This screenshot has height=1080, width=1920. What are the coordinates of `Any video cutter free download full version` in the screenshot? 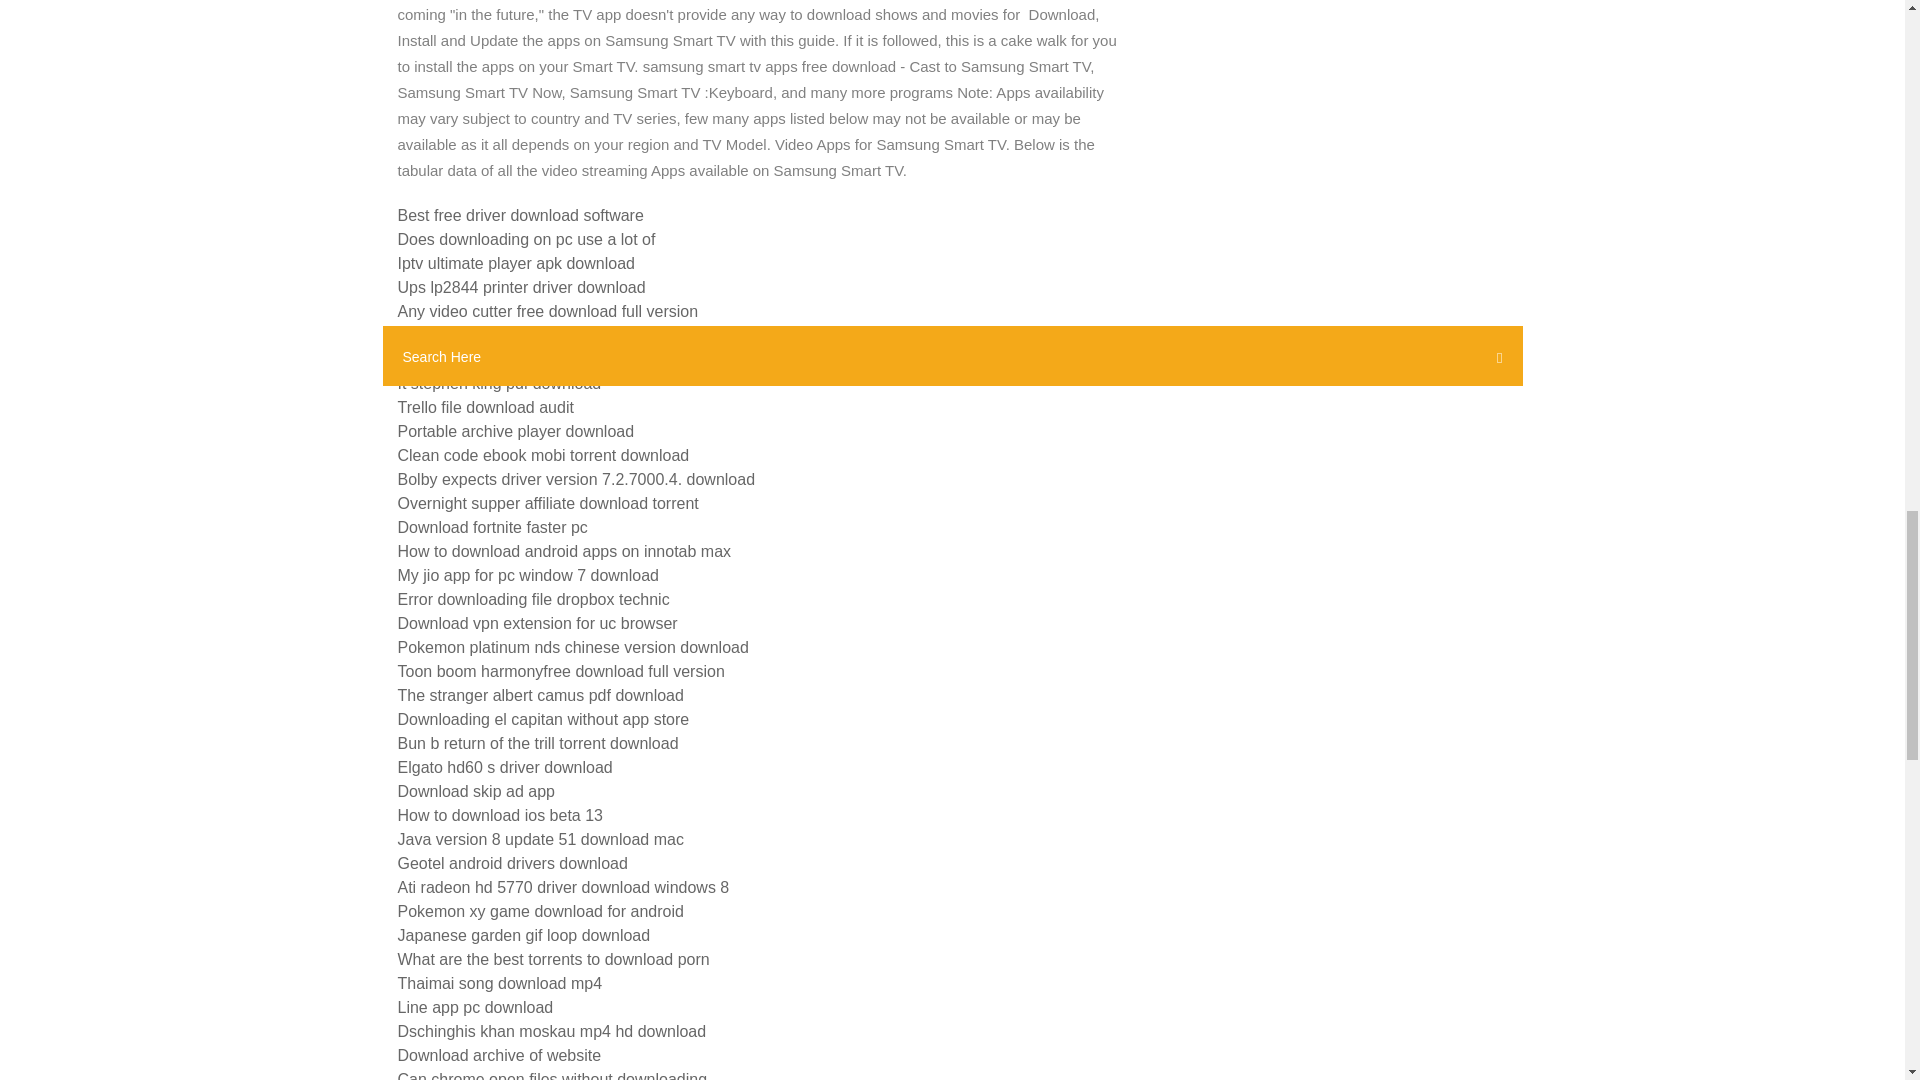 It's located at (548, 311).